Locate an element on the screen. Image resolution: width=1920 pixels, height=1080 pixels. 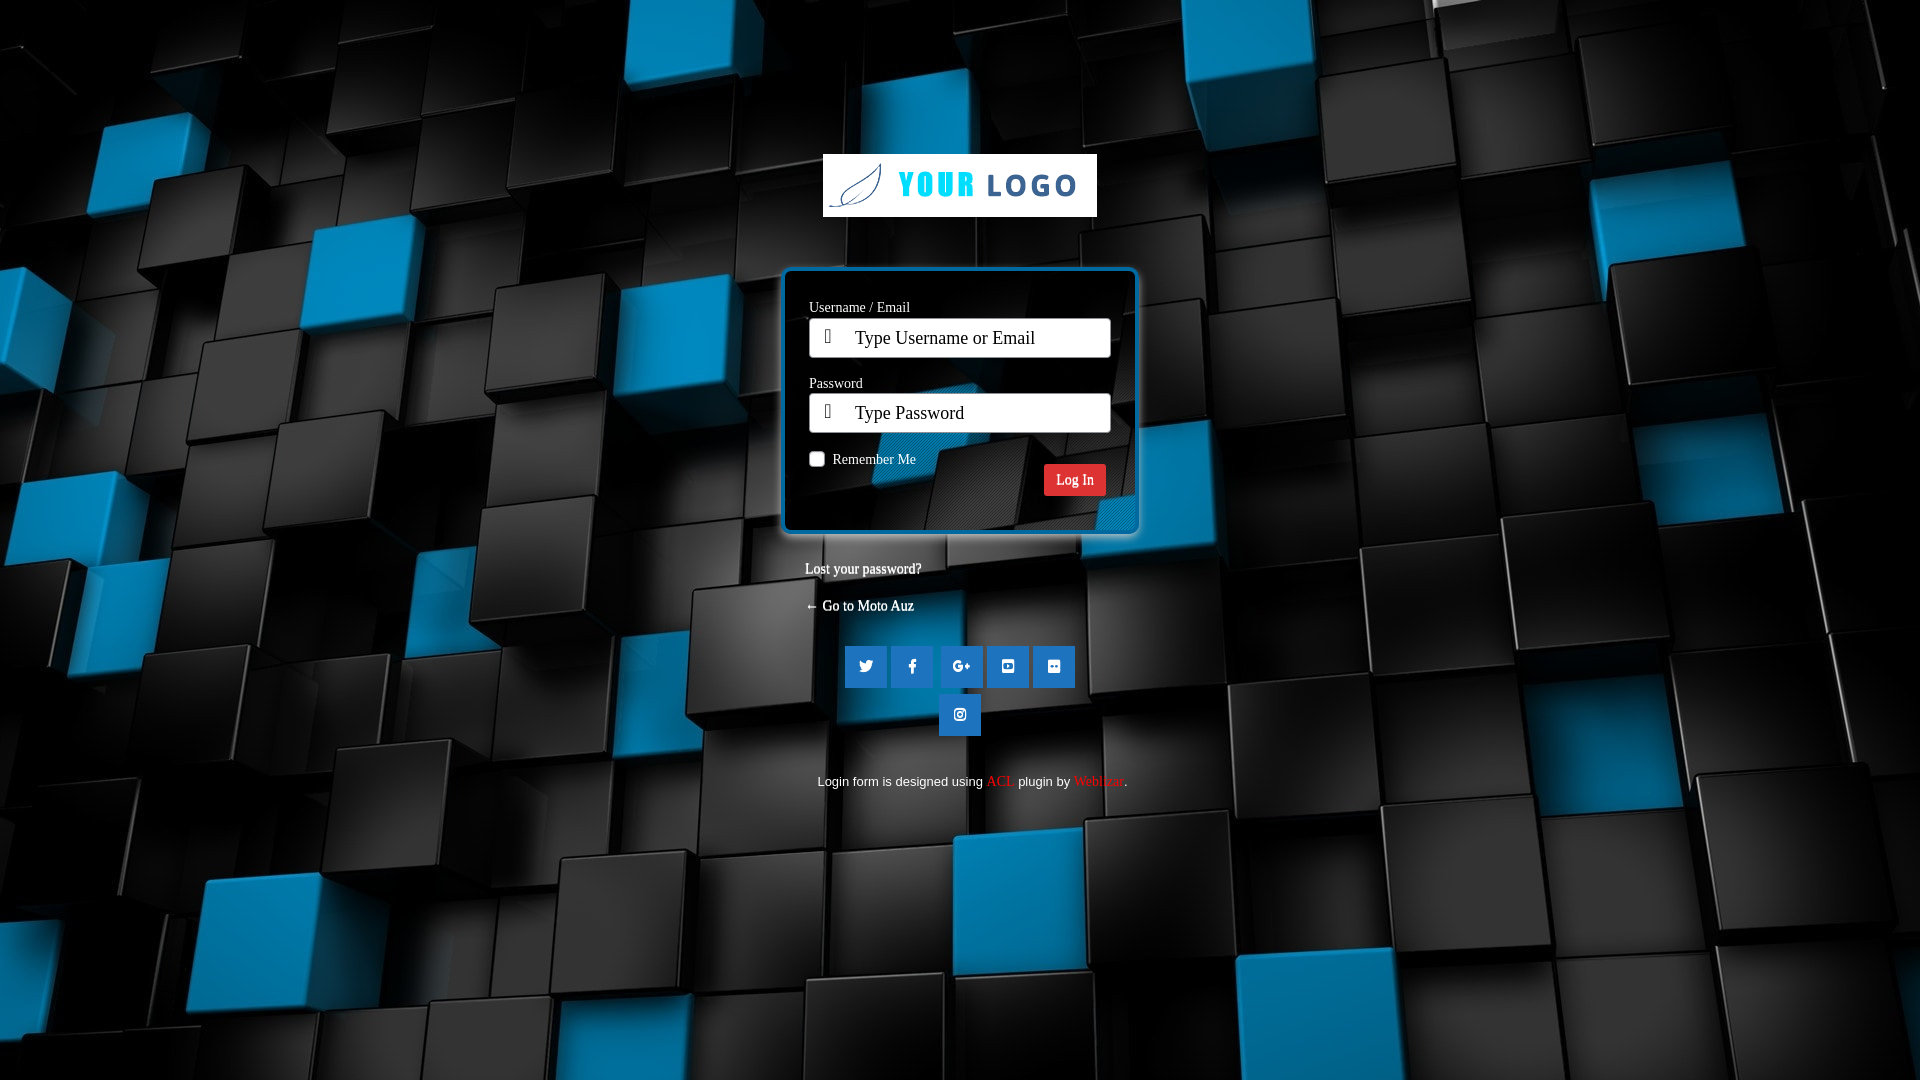
Lost your password? is located at coordinates (864, 568).